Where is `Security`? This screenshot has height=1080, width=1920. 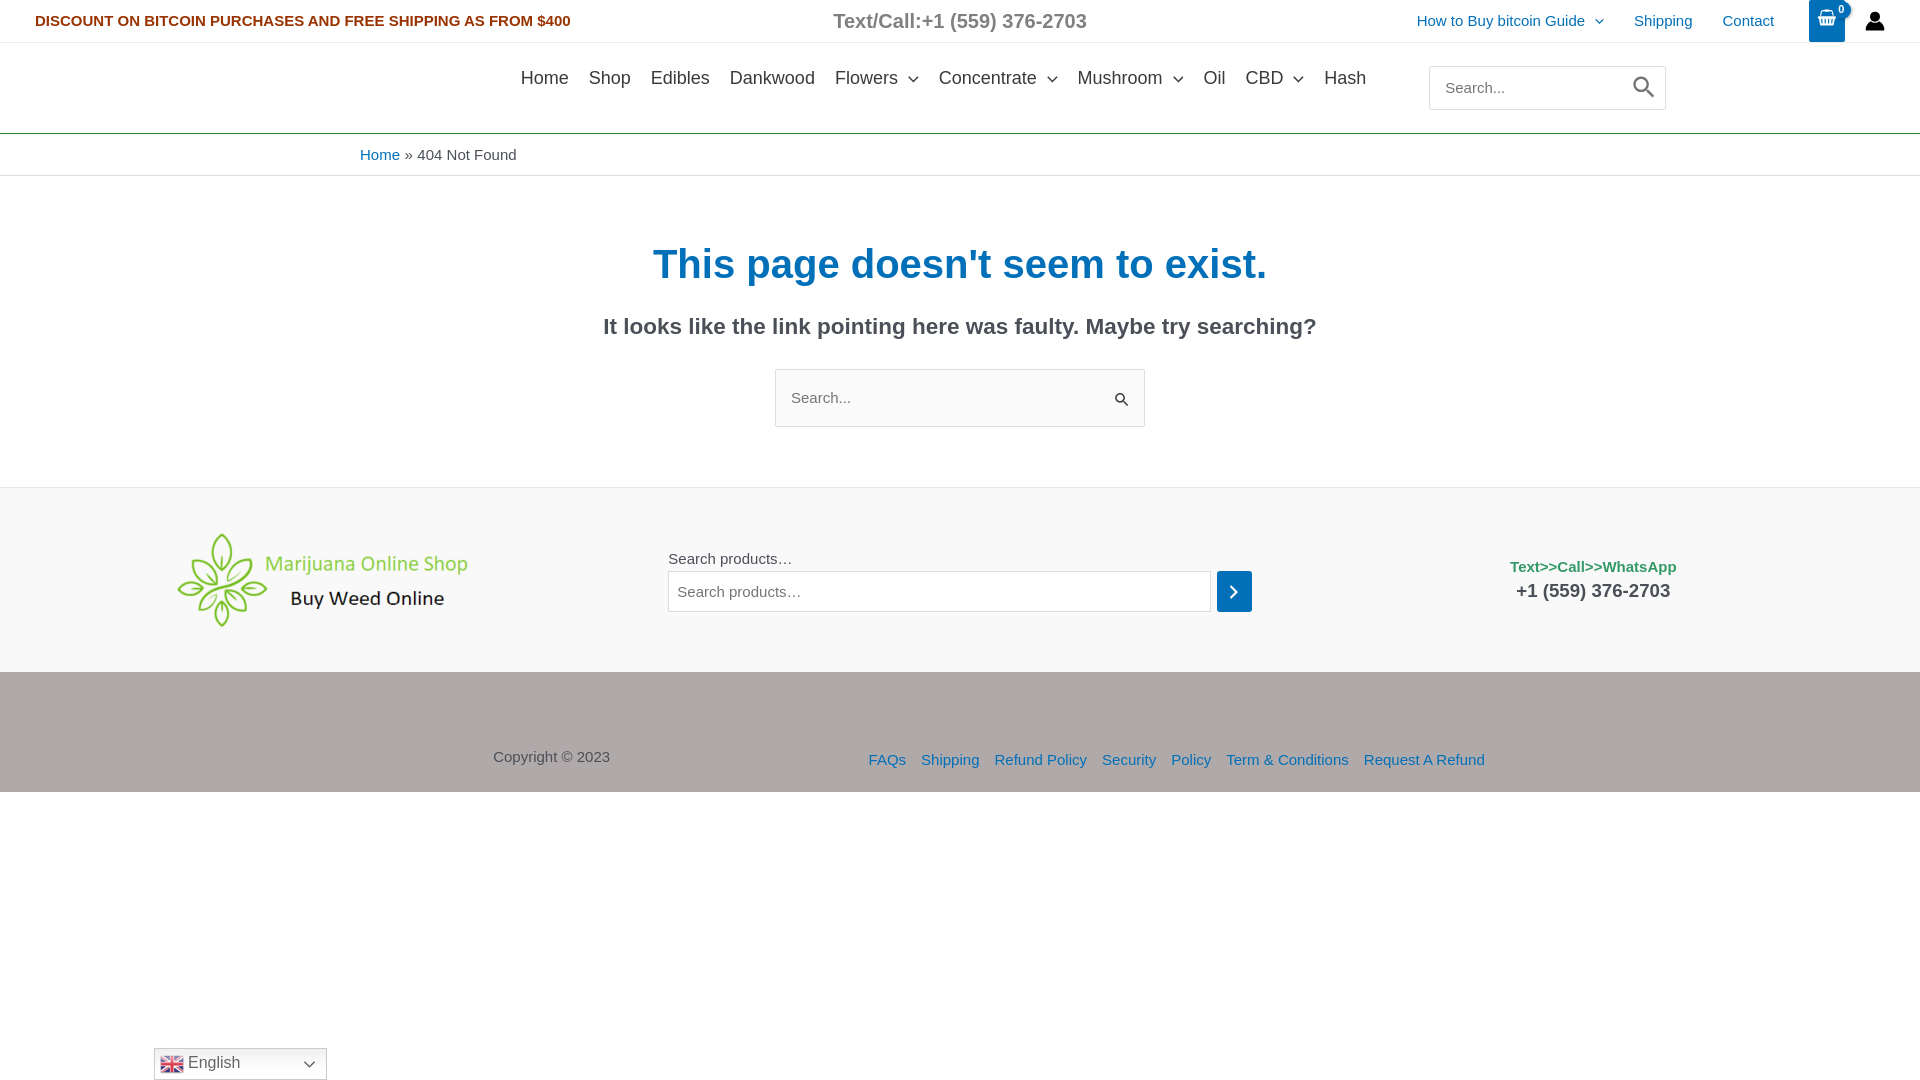 Security is located at coordinates (1130, 760).